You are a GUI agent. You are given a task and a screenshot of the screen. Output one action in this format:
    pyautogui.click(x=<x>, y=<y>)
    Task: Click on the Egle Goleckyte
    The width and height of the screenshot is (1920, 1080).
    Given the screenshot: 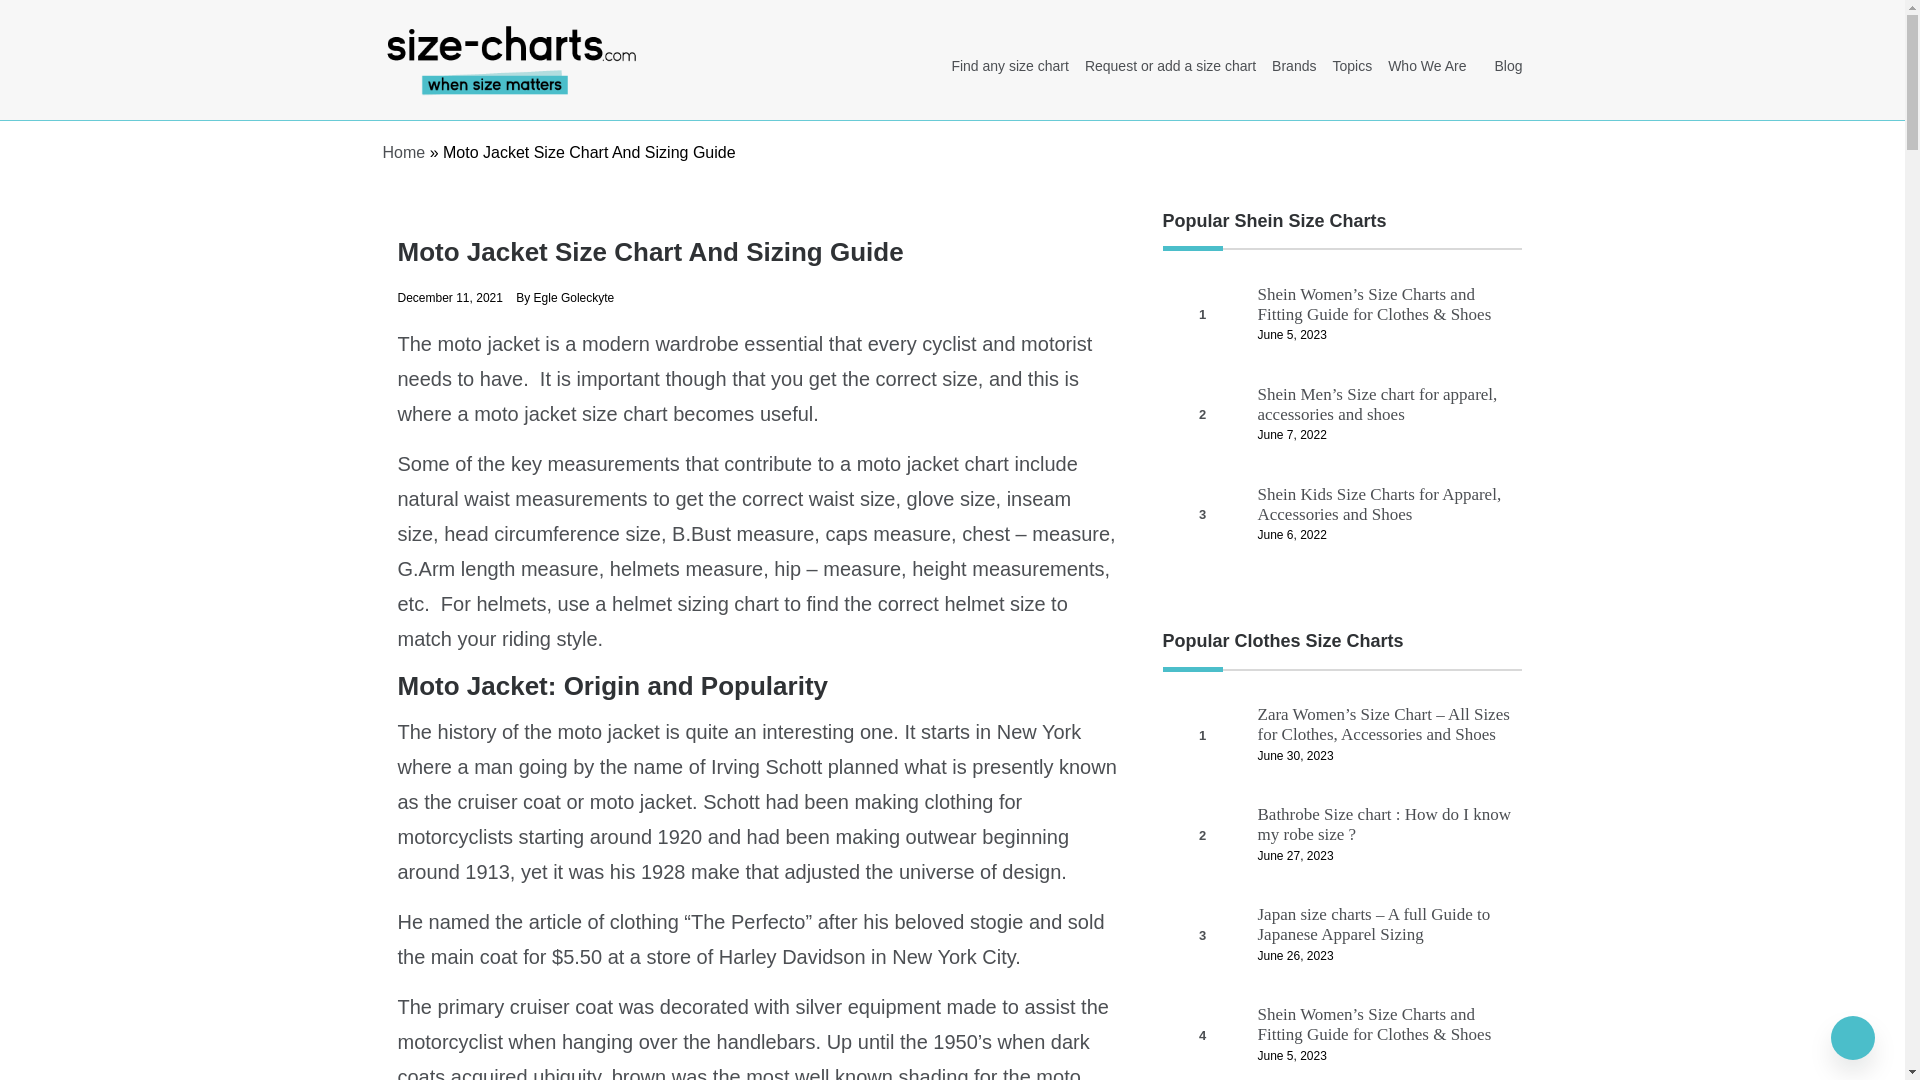 What is the action you would take?
    pyautogui.click(x=574, y=297)
    